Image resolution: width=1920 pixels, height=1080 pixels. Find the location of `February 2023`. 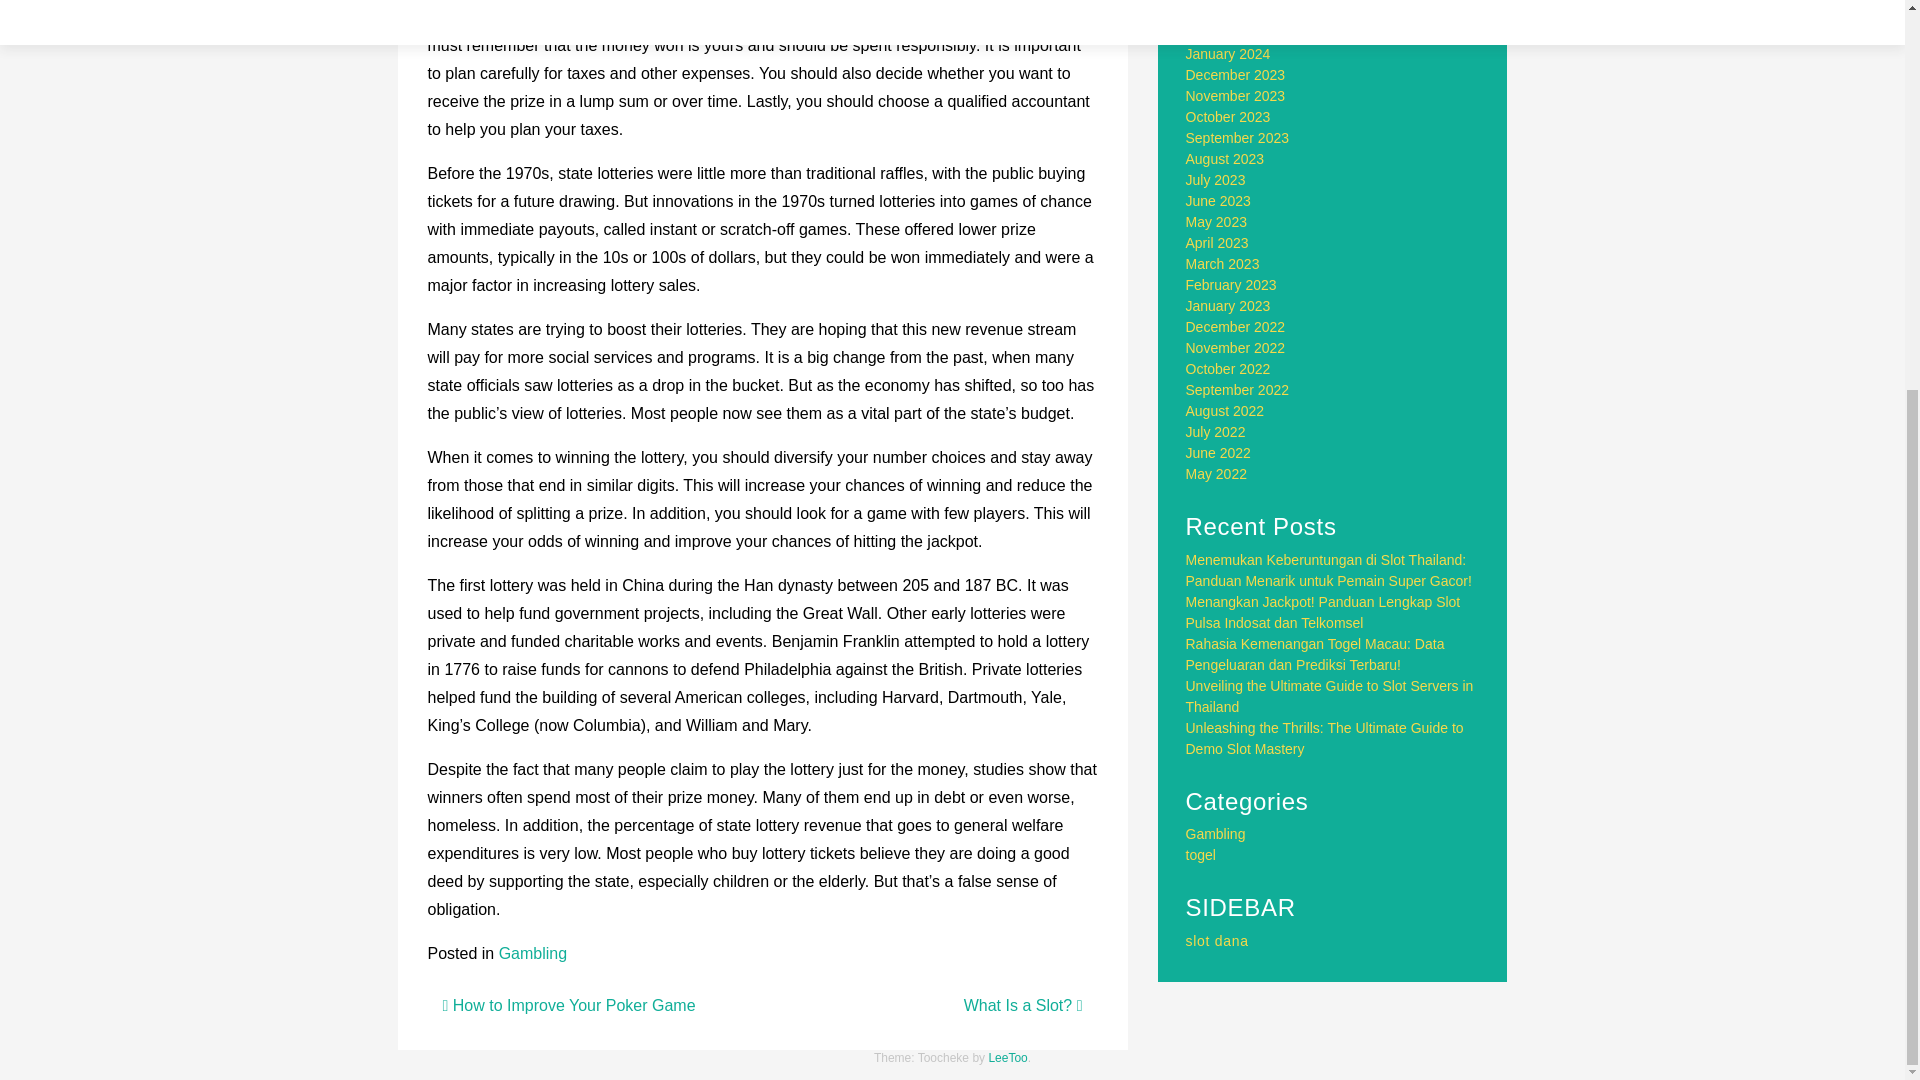

February 2023 is located at coordinates (1231, 284).